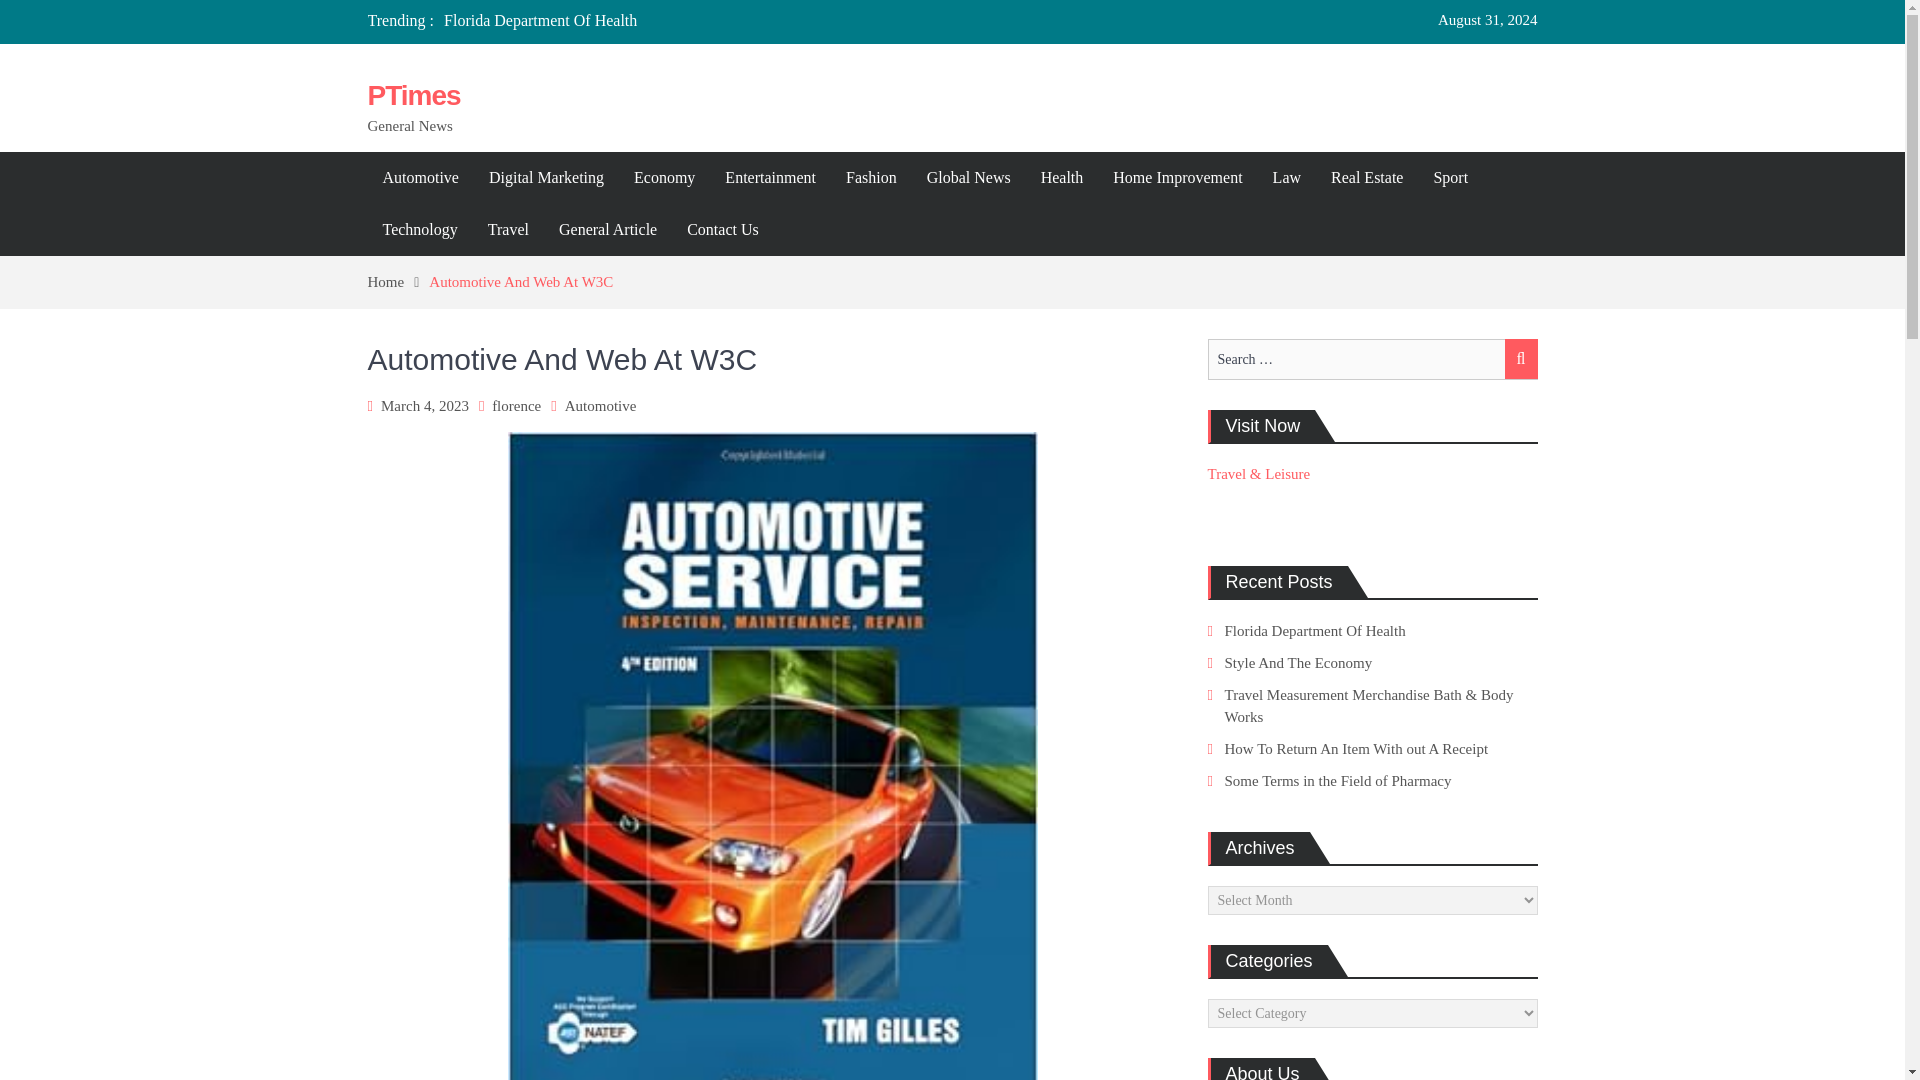 This screenshot has height=1080, width=1920. What do you see at coordinates (399, 282) in the screenshot?
I see `Home` at bounding box center [399, 282].